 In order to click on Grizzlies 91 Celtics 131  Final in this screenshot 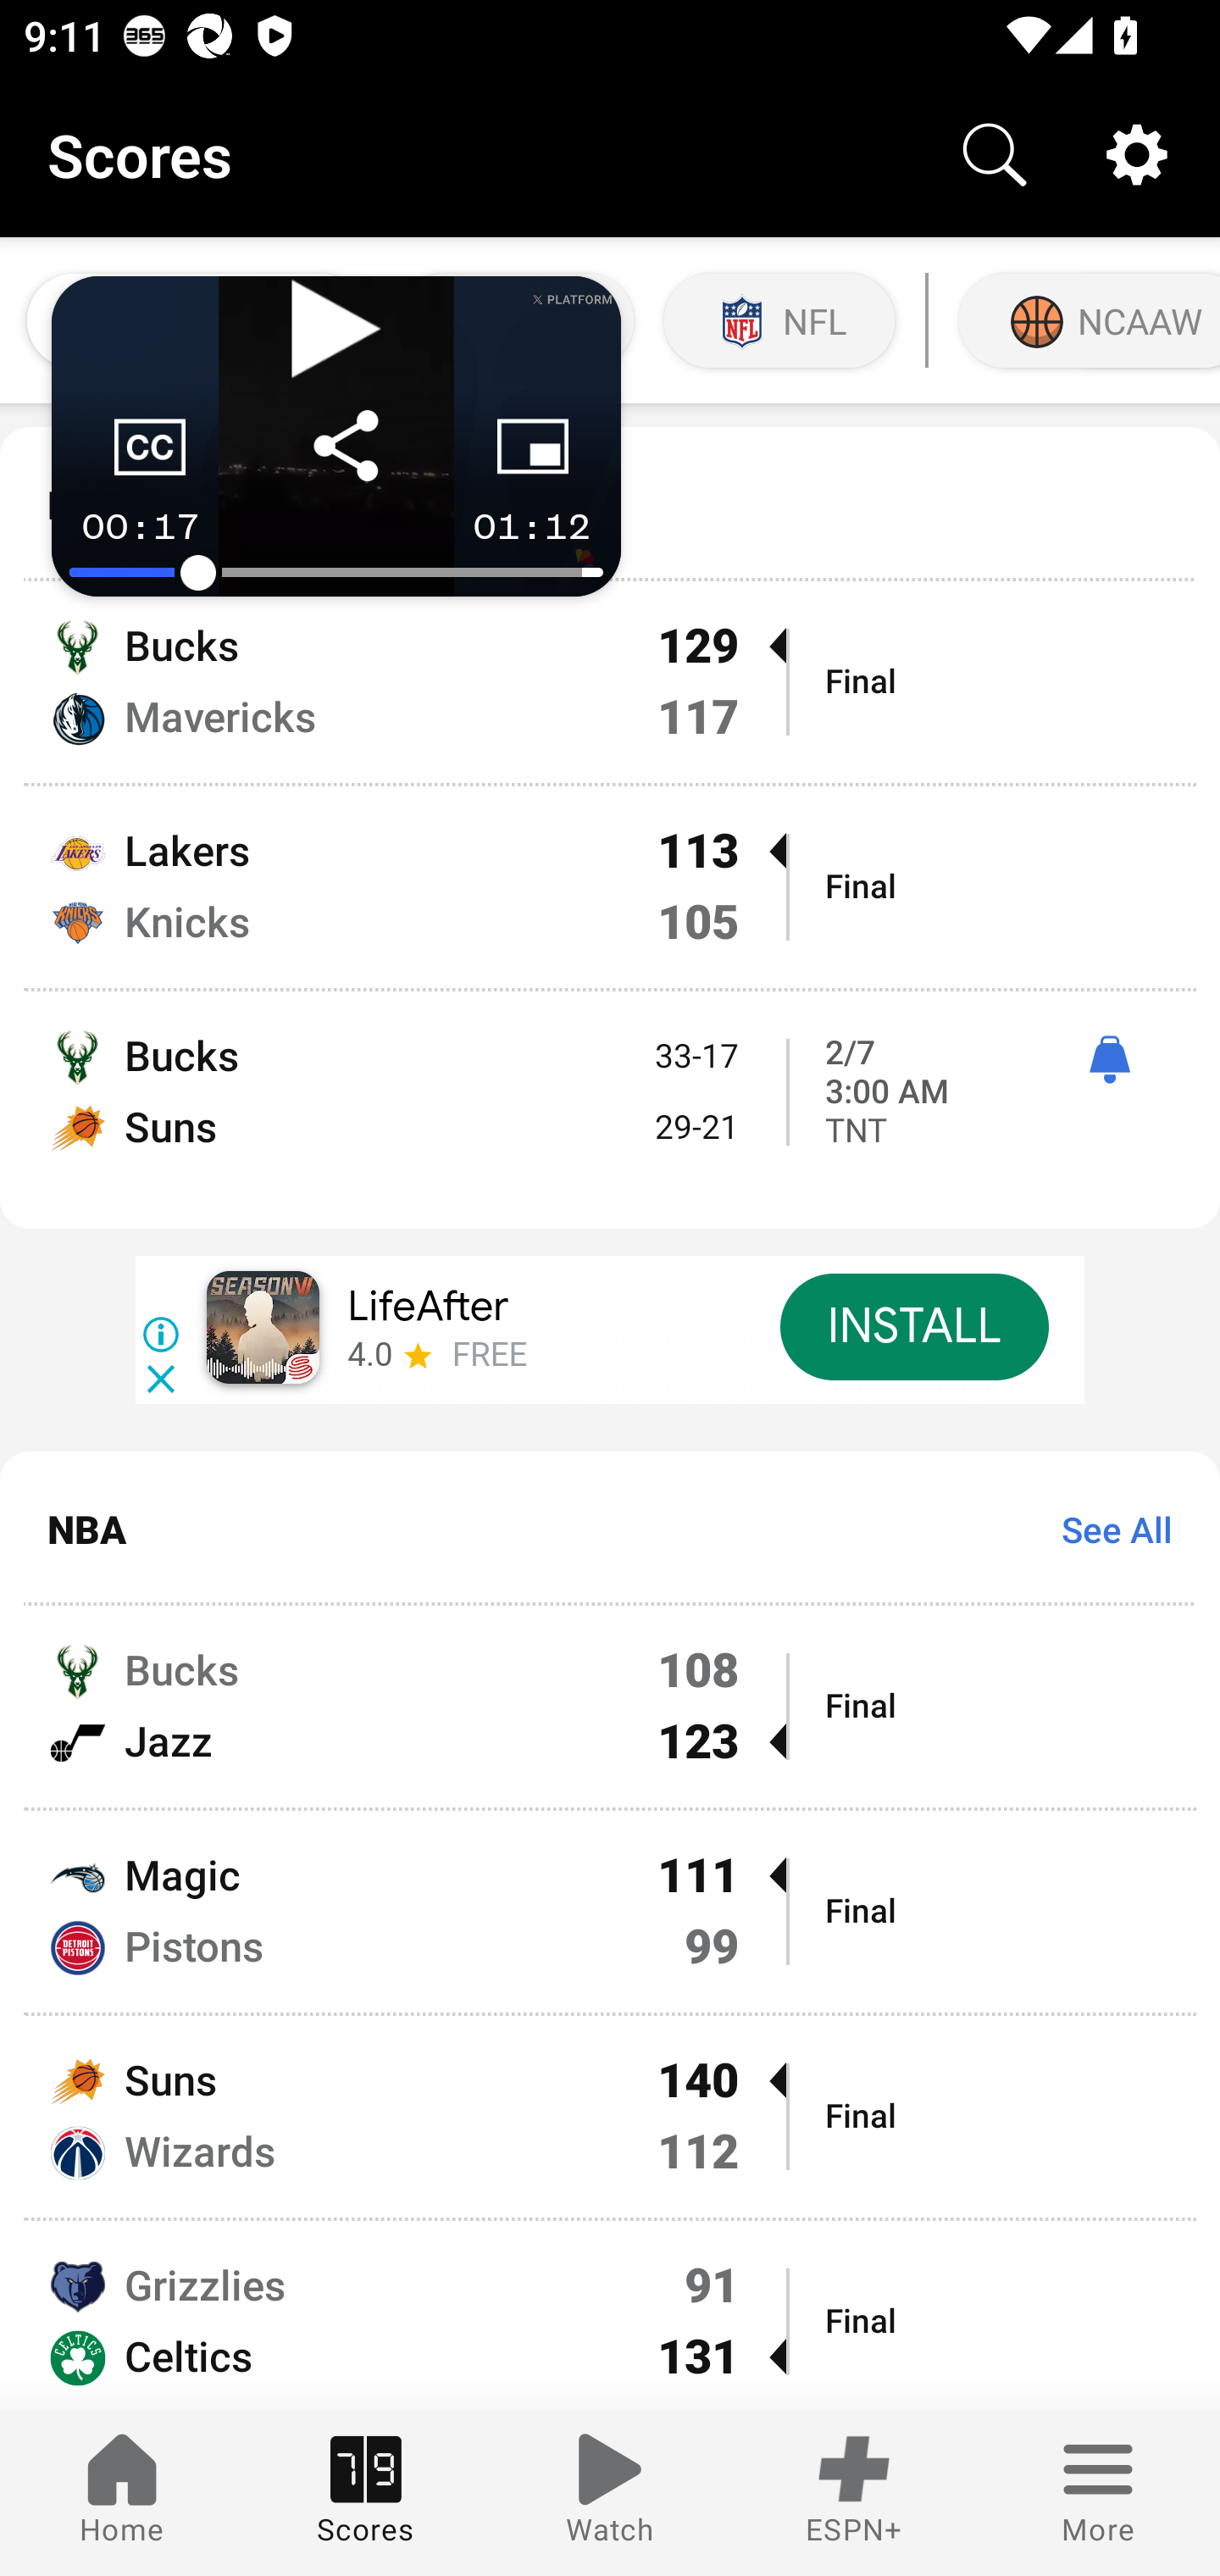, I will do `click(610, 2315)`.